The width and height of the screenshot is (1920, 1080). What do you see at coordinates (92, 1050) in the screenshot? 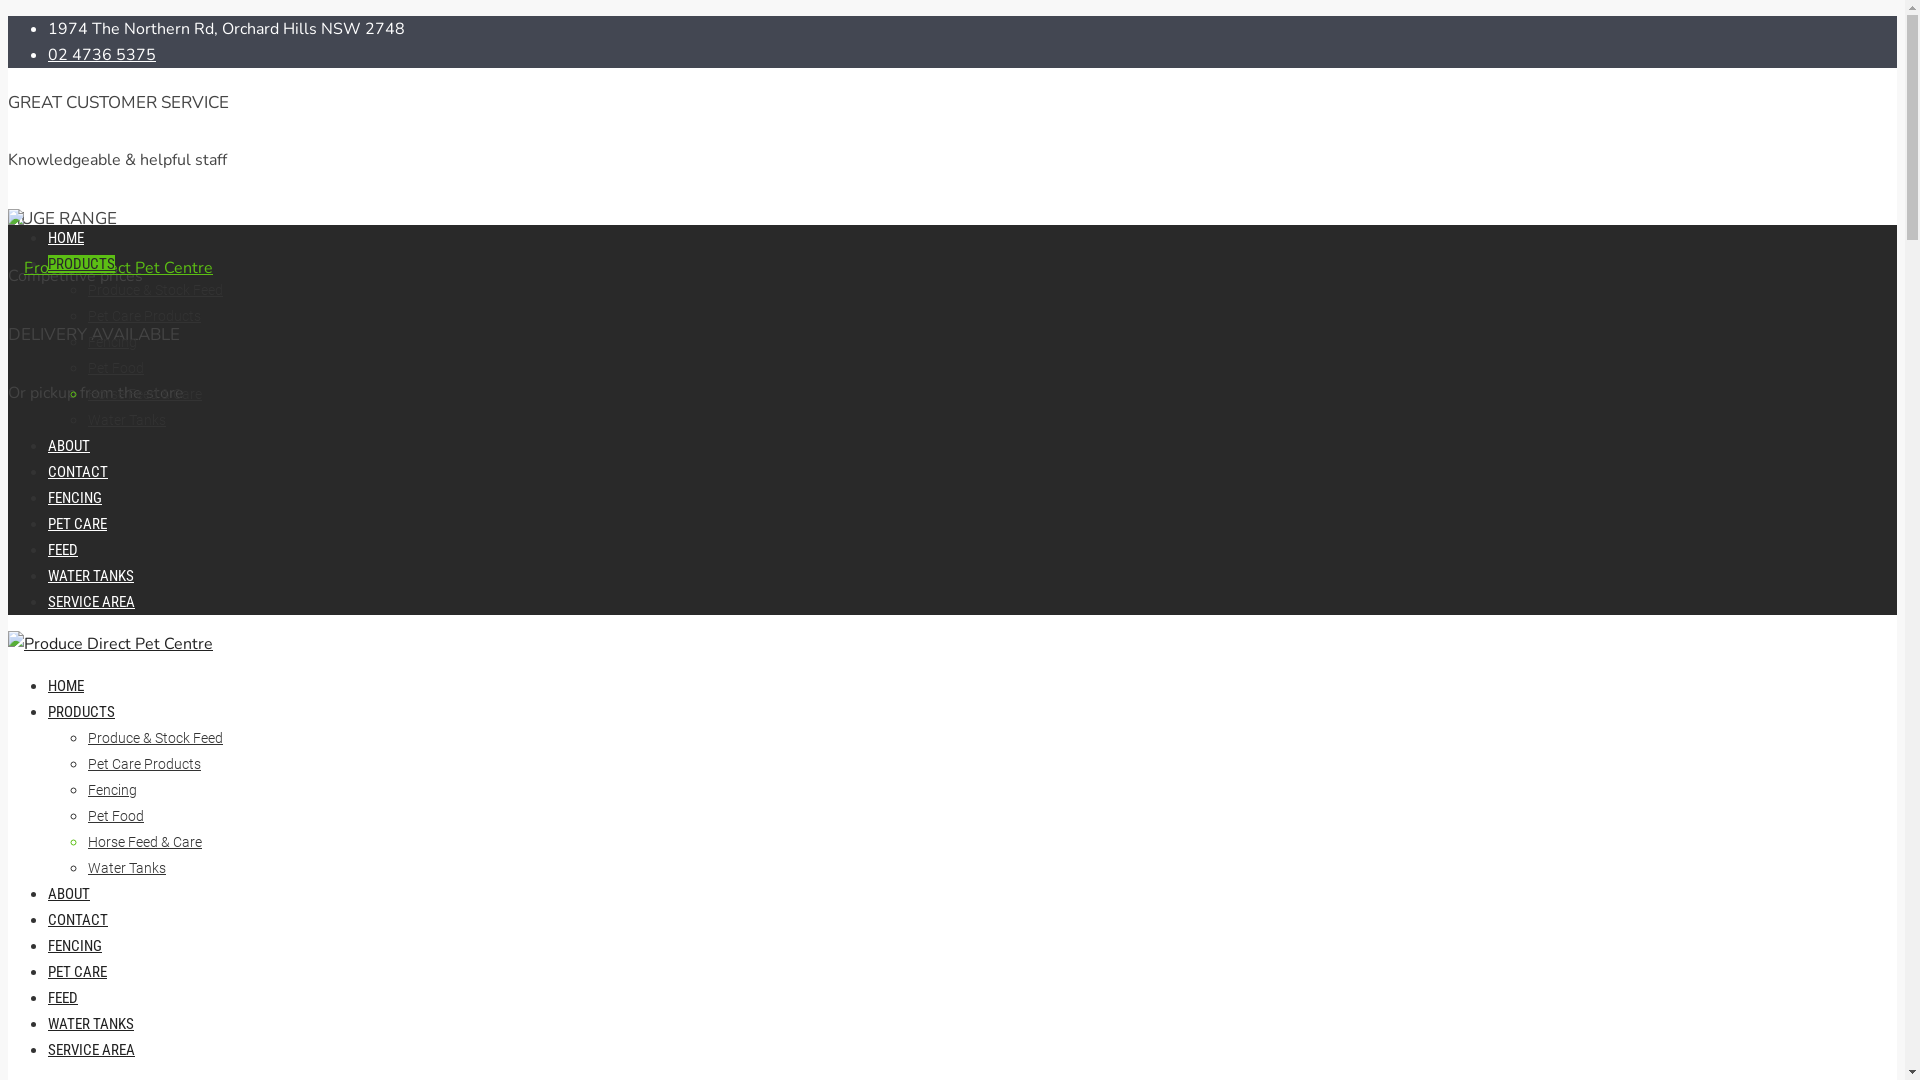
I see `SERVICE AREA` at bounding box center [92, 1050].